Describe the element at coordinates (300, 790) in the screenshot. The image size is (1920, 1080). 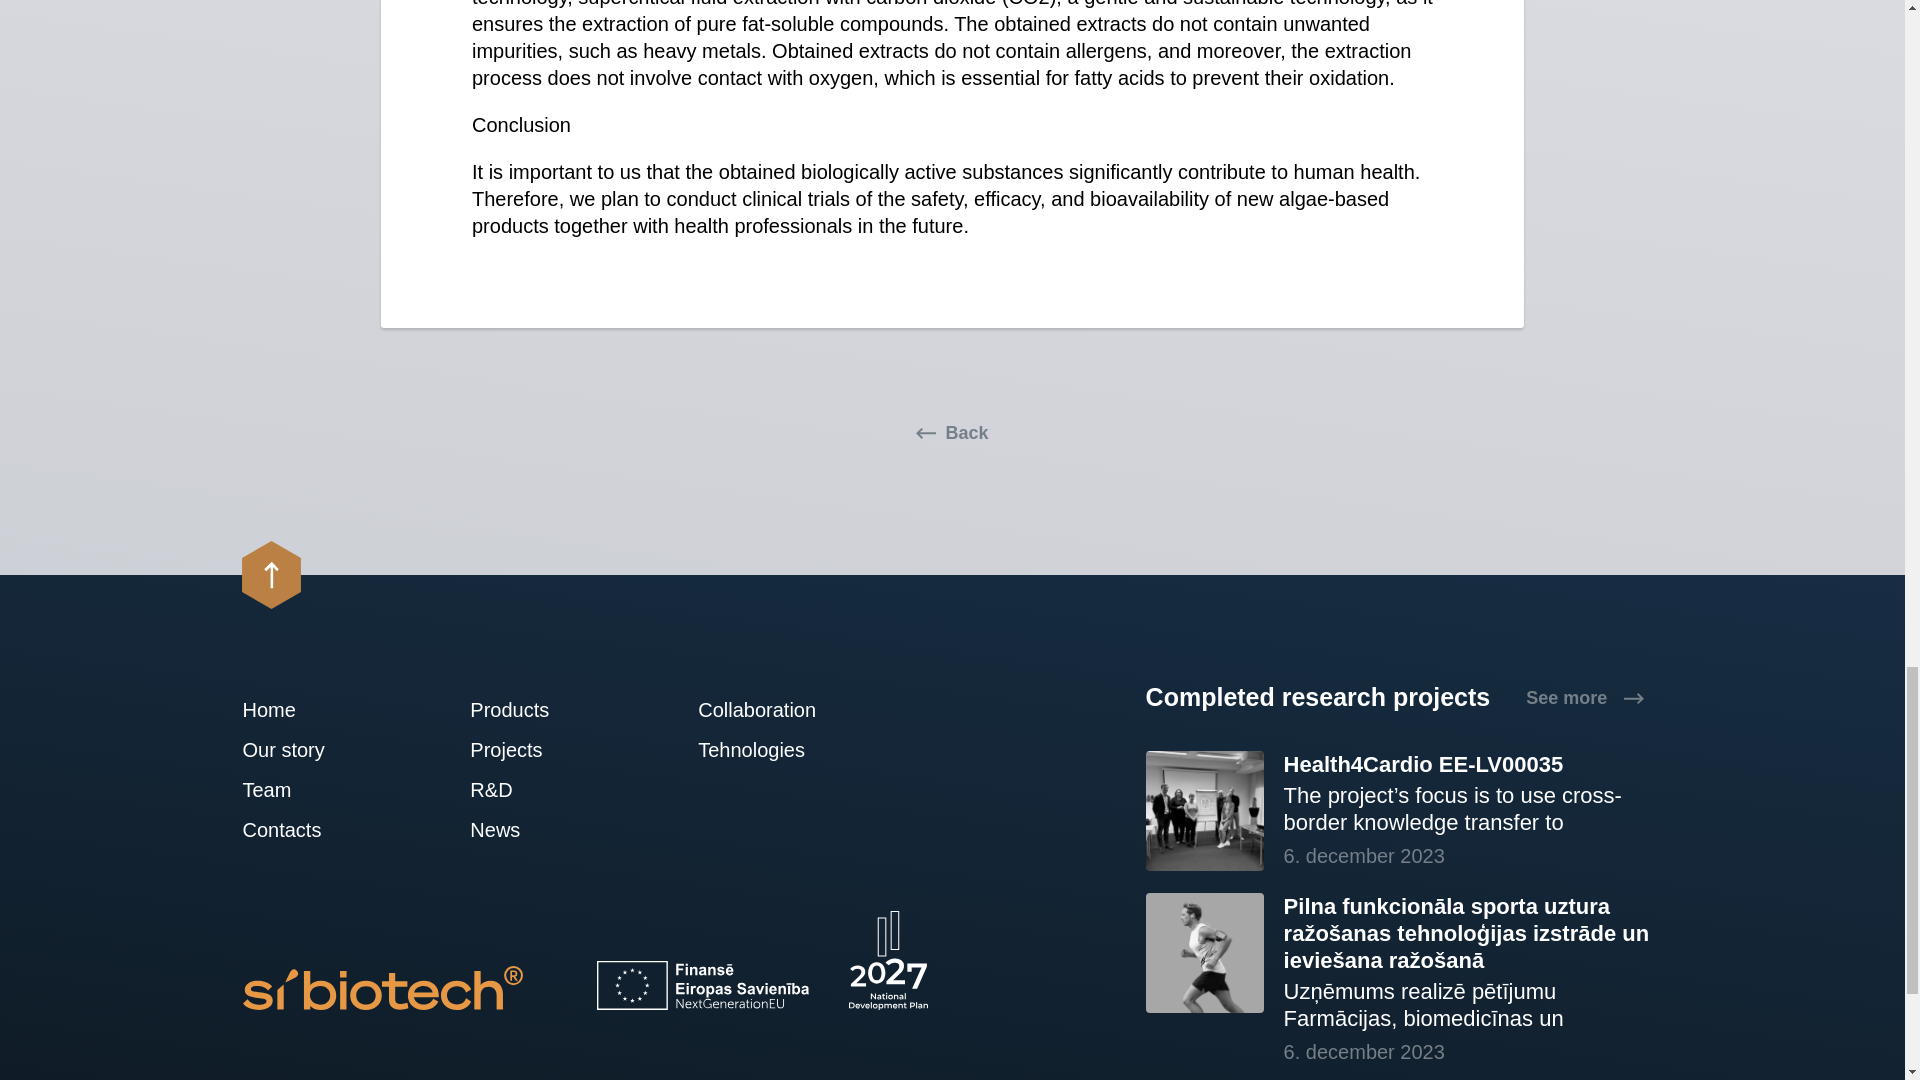
I see `Team` at that location.